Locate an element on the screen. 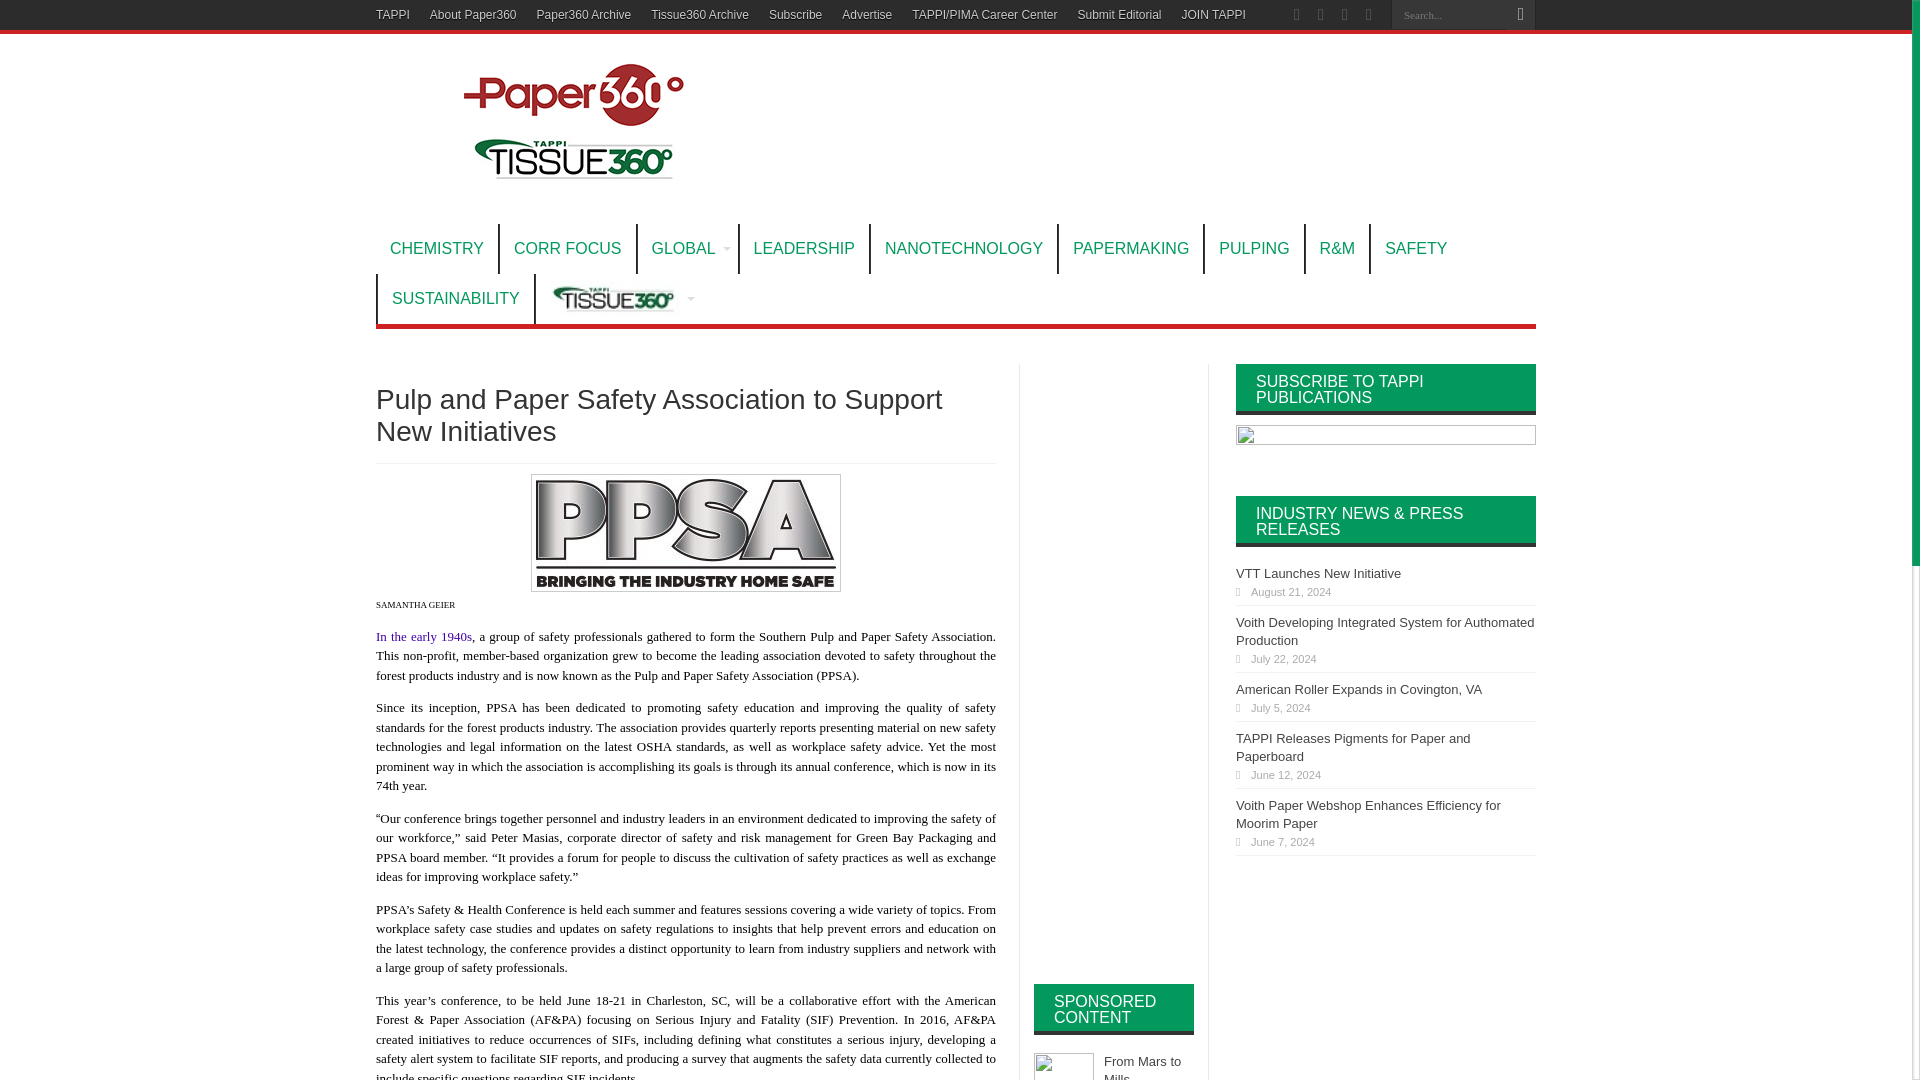  CORR FOCUS is located at coordinates (567, 248).